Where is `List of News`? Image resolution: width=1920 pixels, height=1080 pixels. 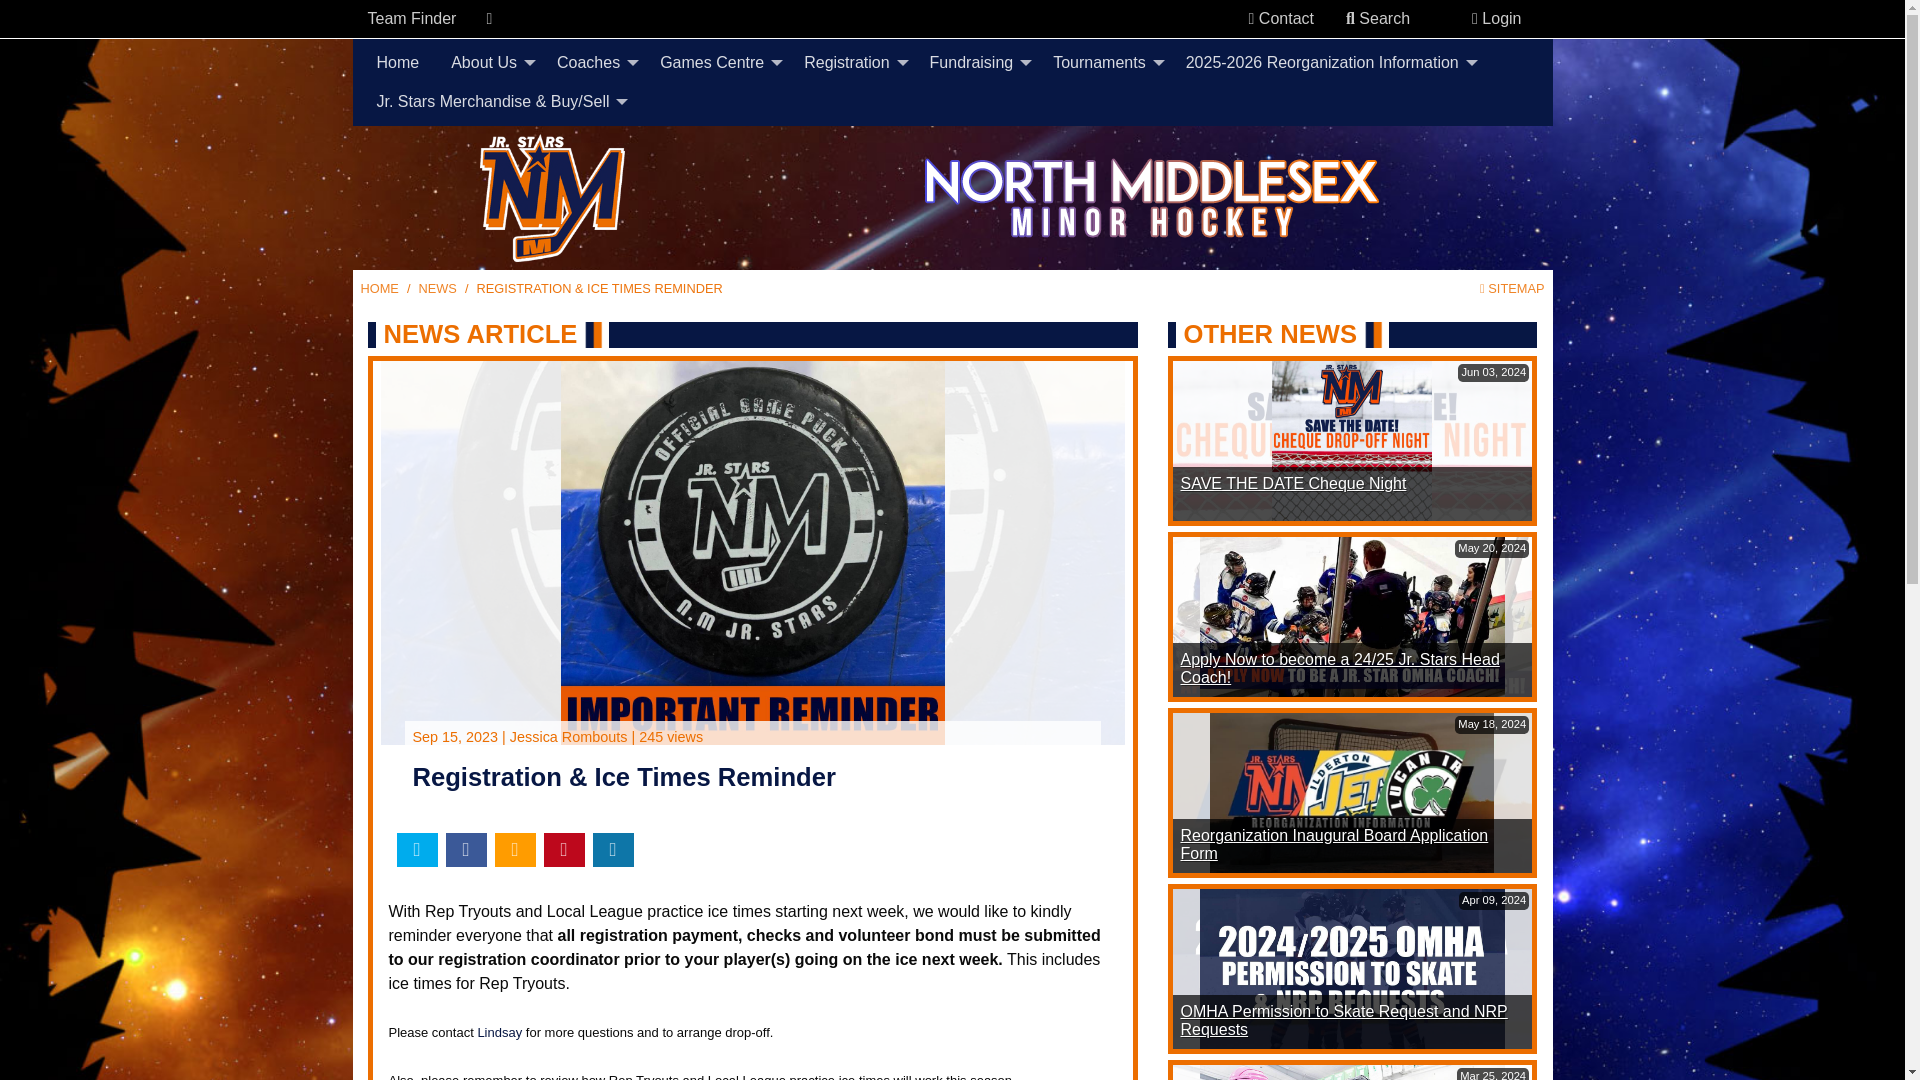 List of News is located at coordinates (437, 288).